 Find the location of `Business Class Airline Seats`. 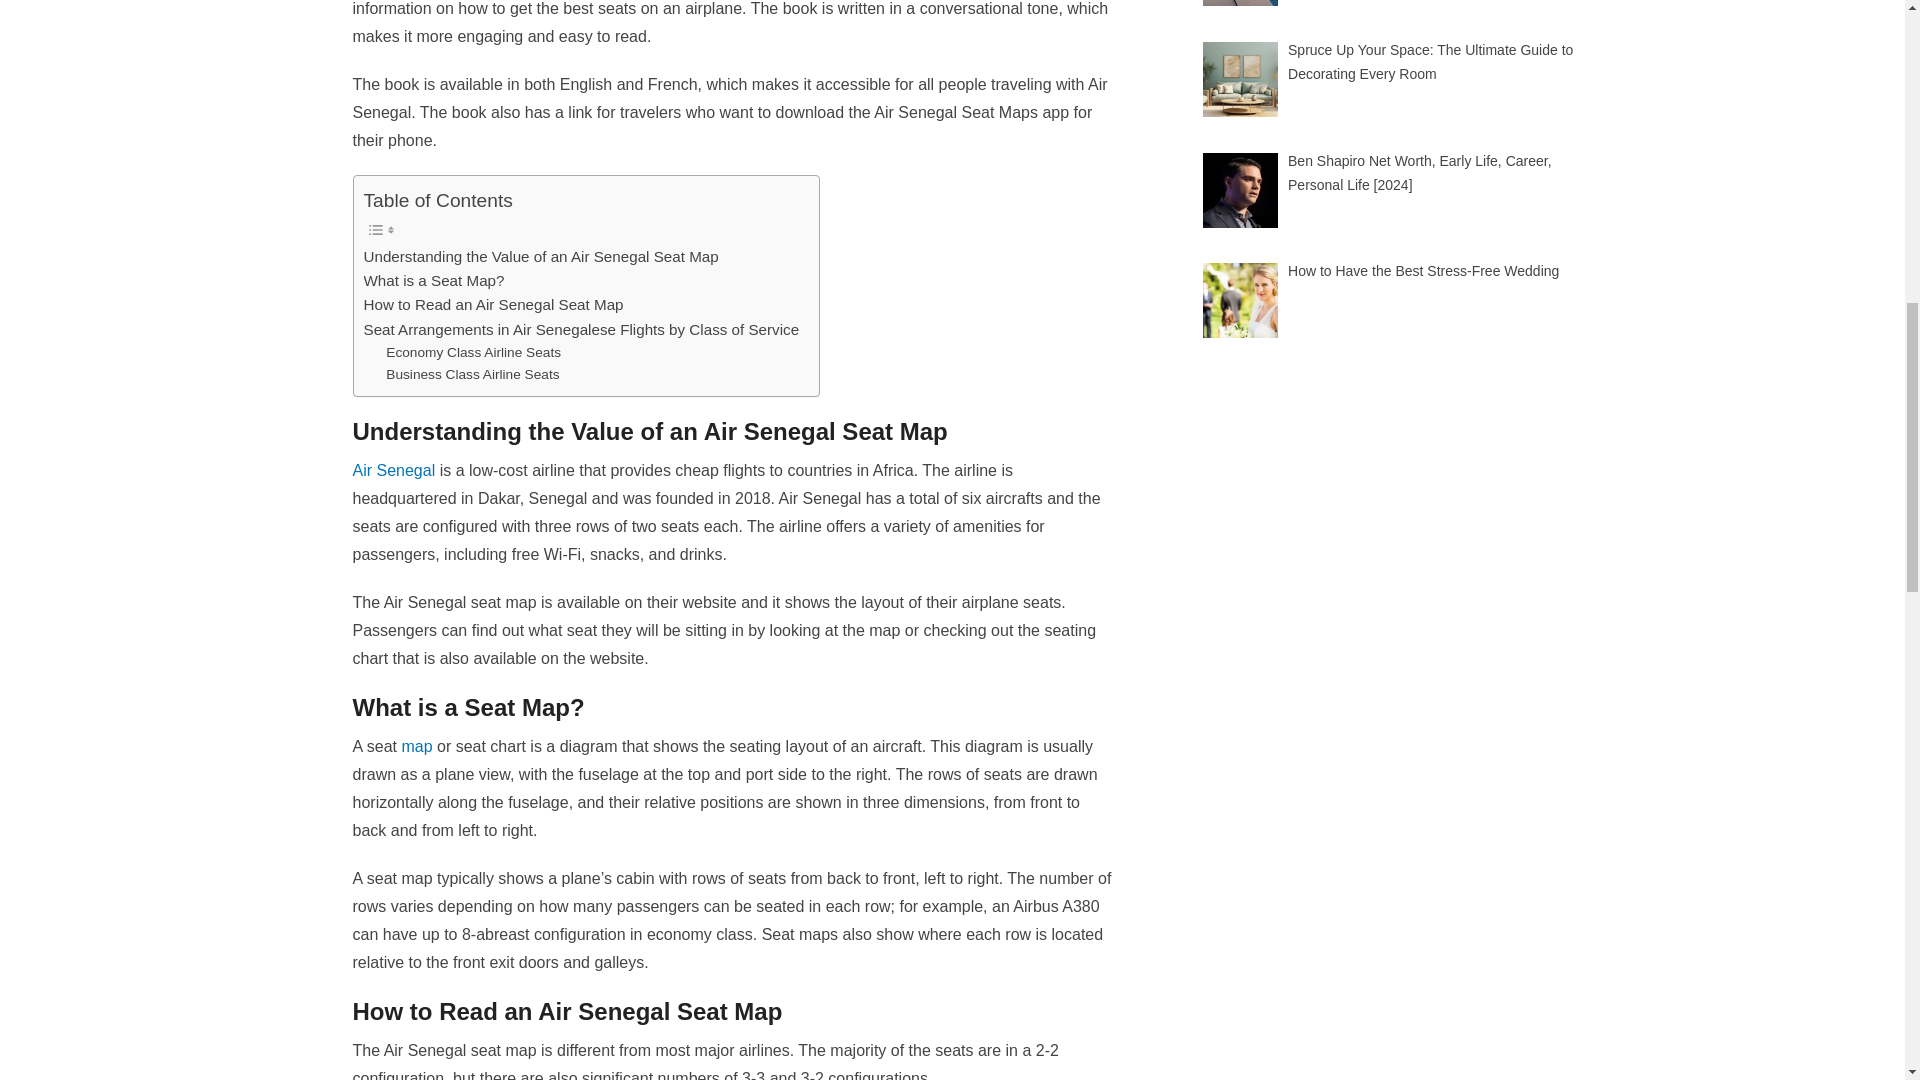

Business Class Airline Seats is located at coordinates (472, 374).